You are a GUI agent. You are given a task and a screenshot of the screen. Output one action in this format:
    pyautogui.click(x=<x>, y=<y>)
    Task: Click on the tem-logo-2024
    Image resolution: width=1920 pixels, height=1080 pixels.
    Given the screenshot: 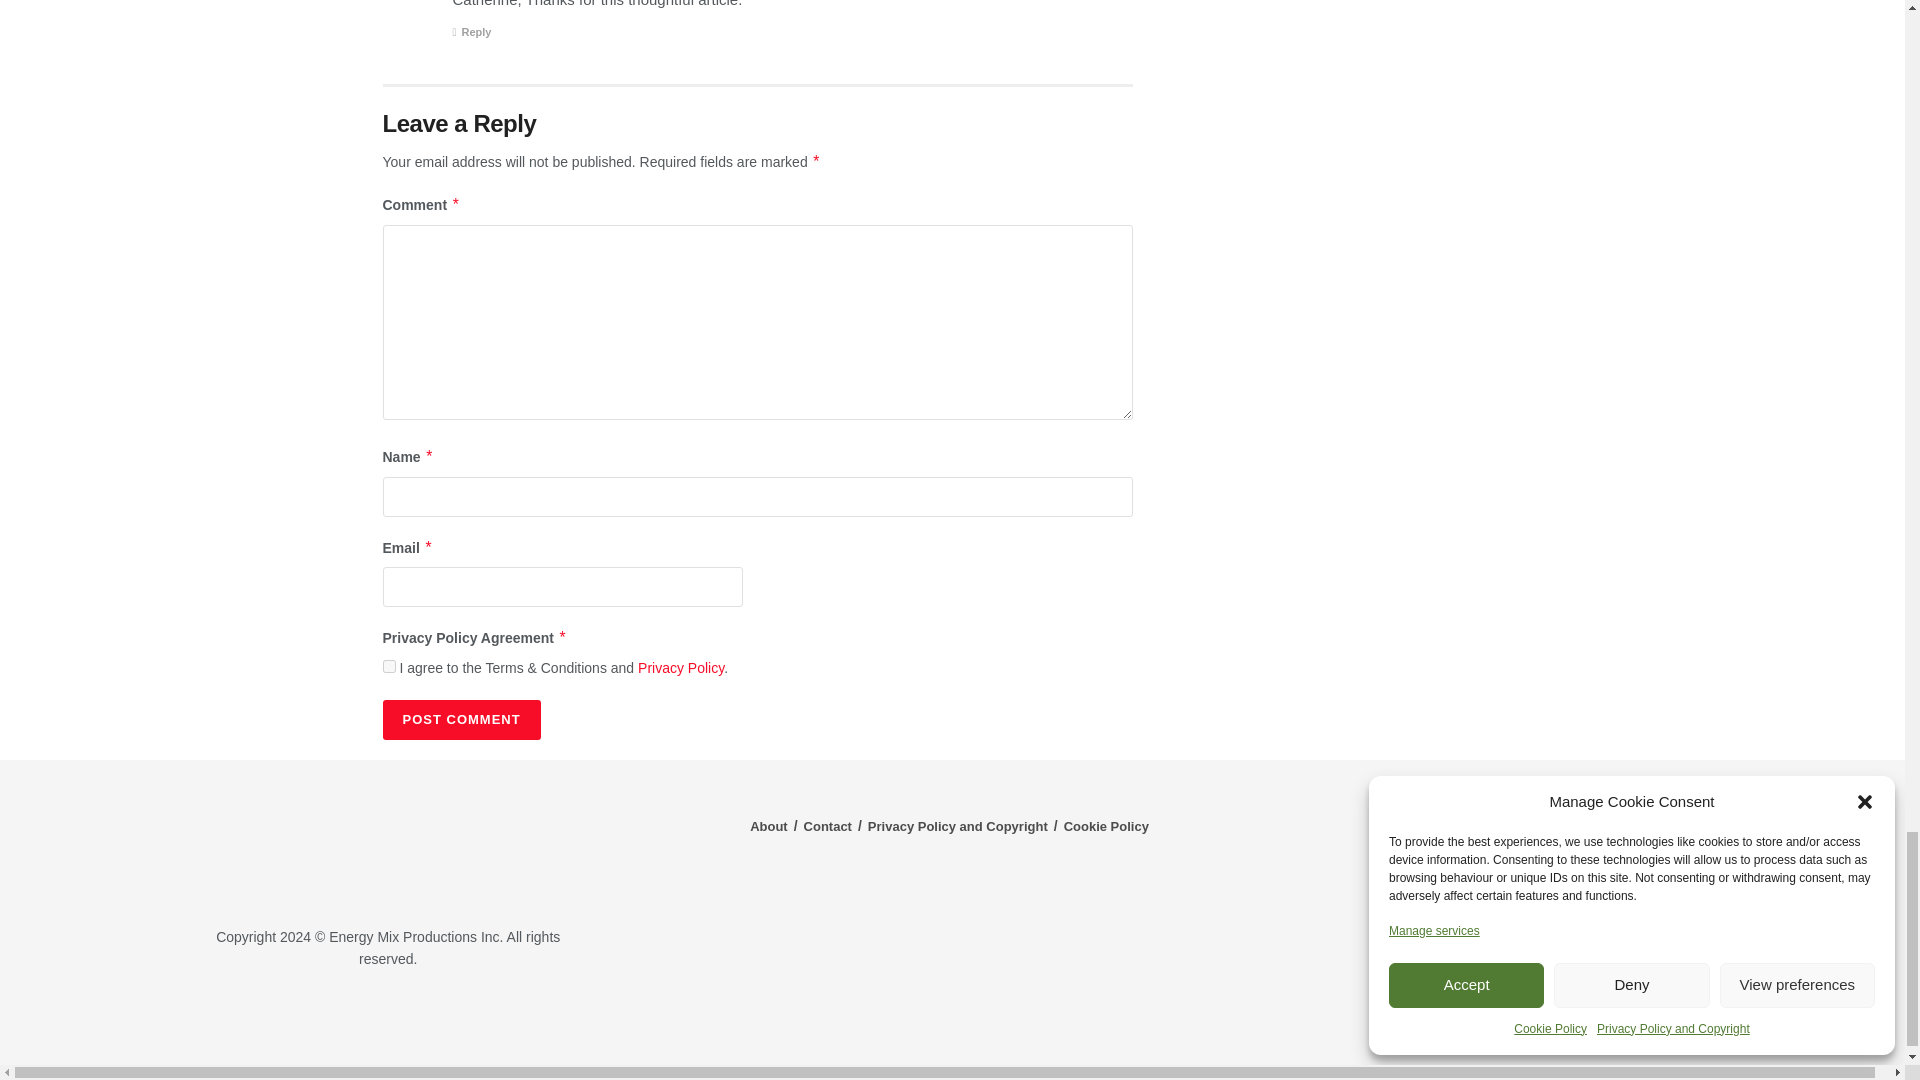 What is the action you would take?
    pyautogui.click(x=388, y=845)
    